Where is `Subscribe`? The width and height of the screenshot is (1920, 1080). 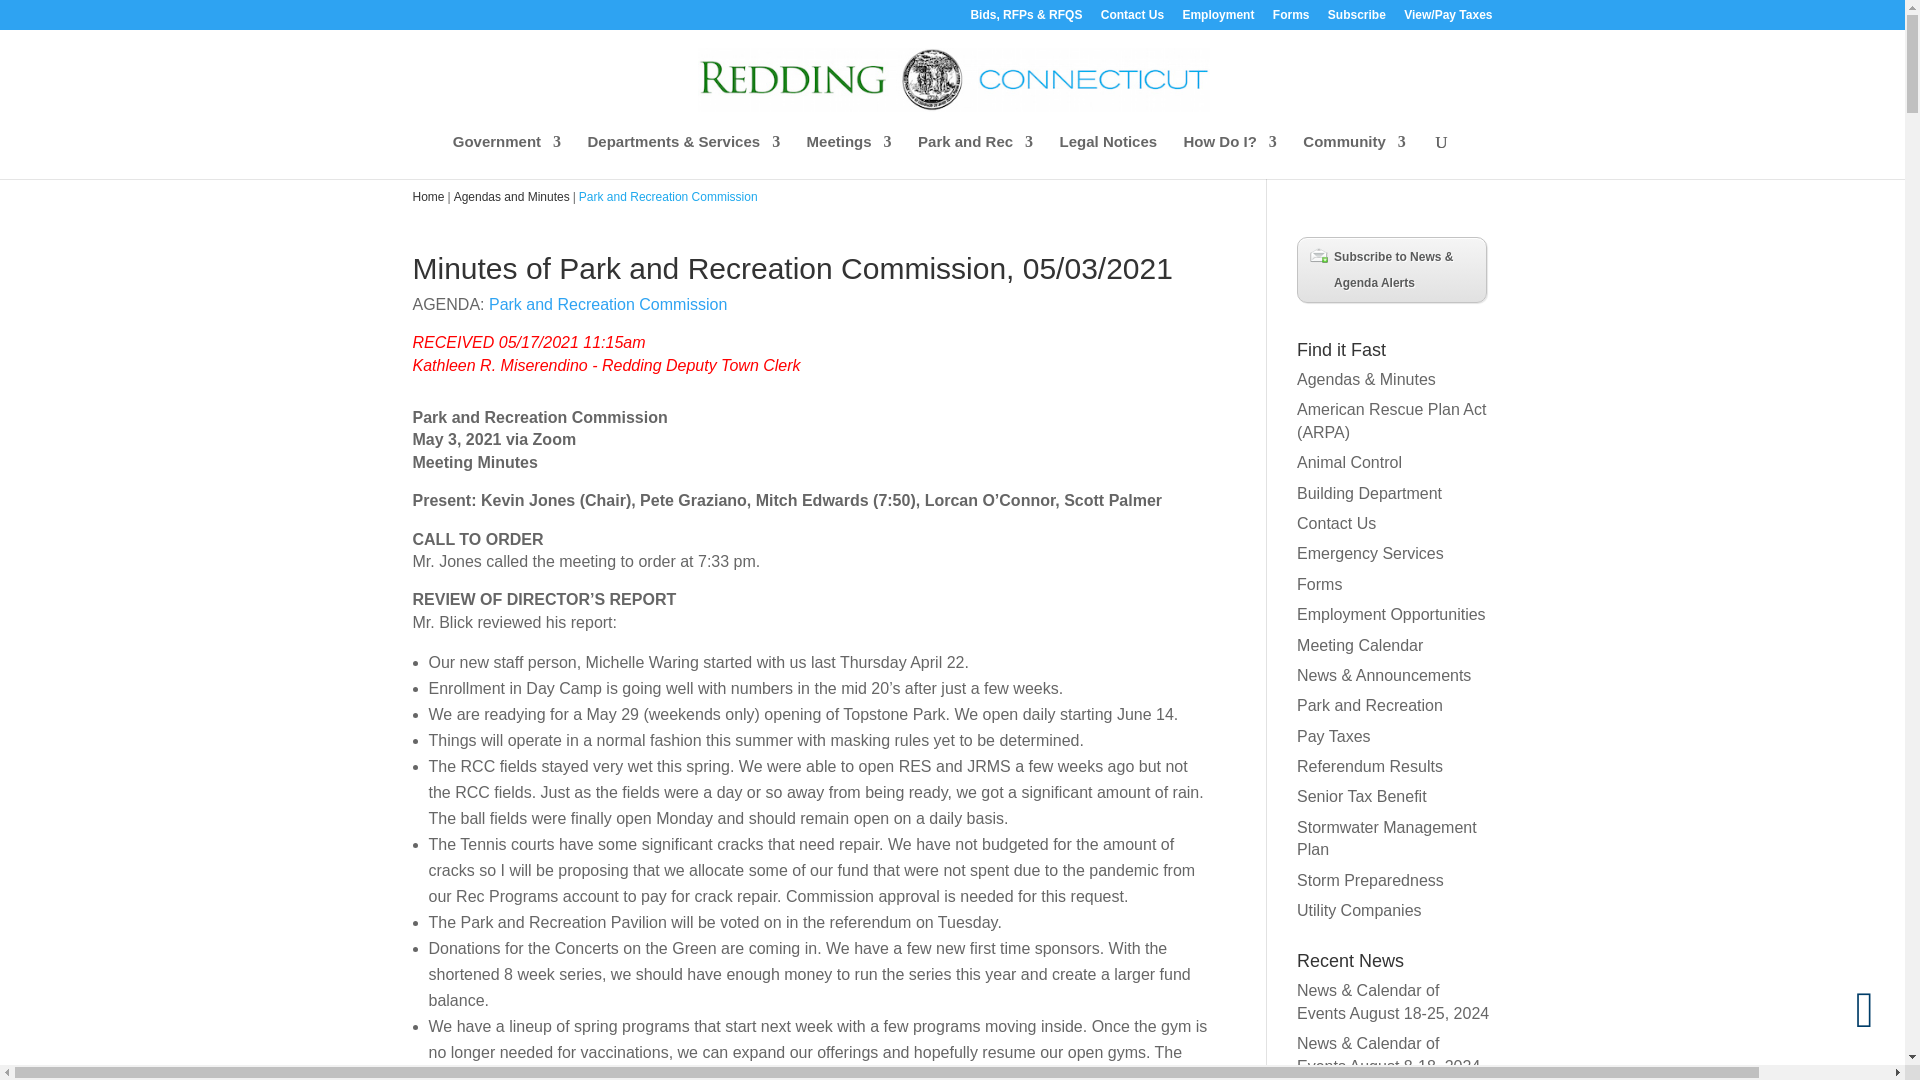
Subscribe is located at coordinates (1357, 19).